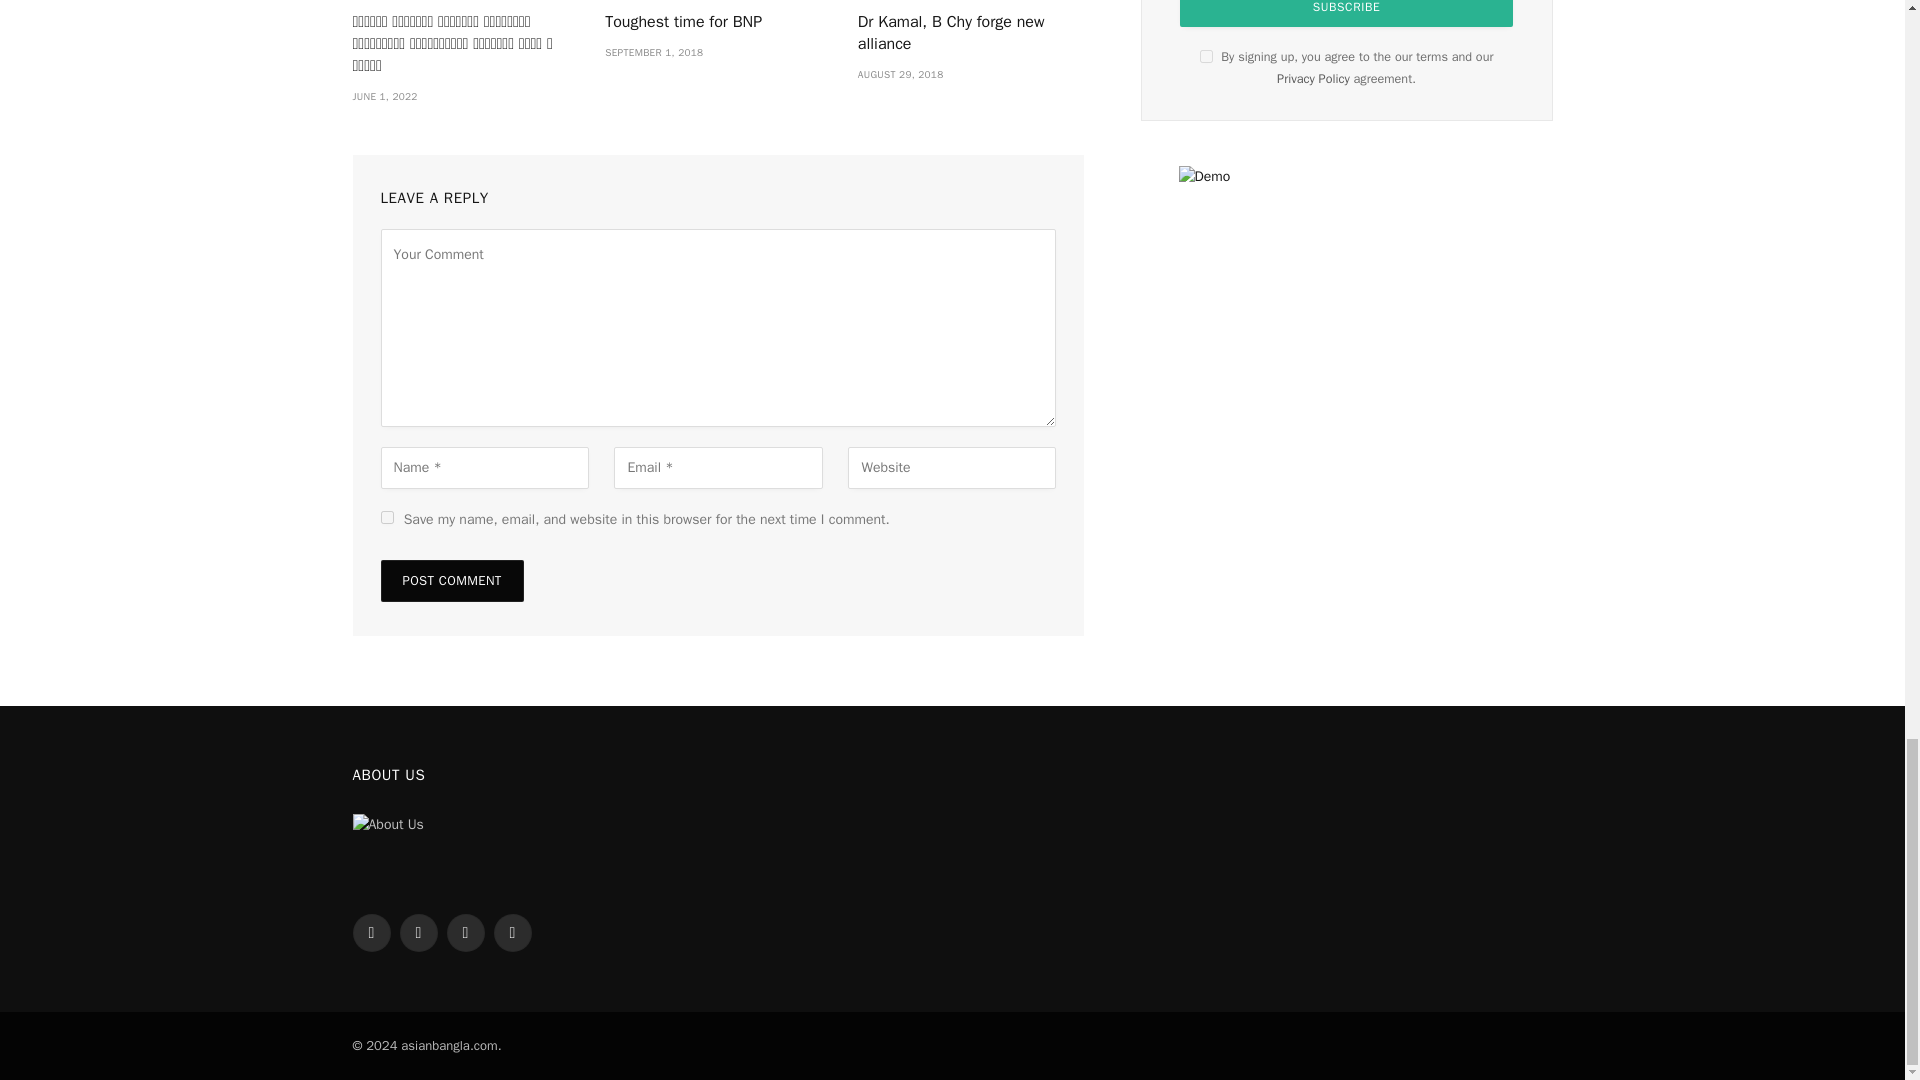  Describe the element at coordinates (1206, 56) in the screenshot. I see `on` at that location.